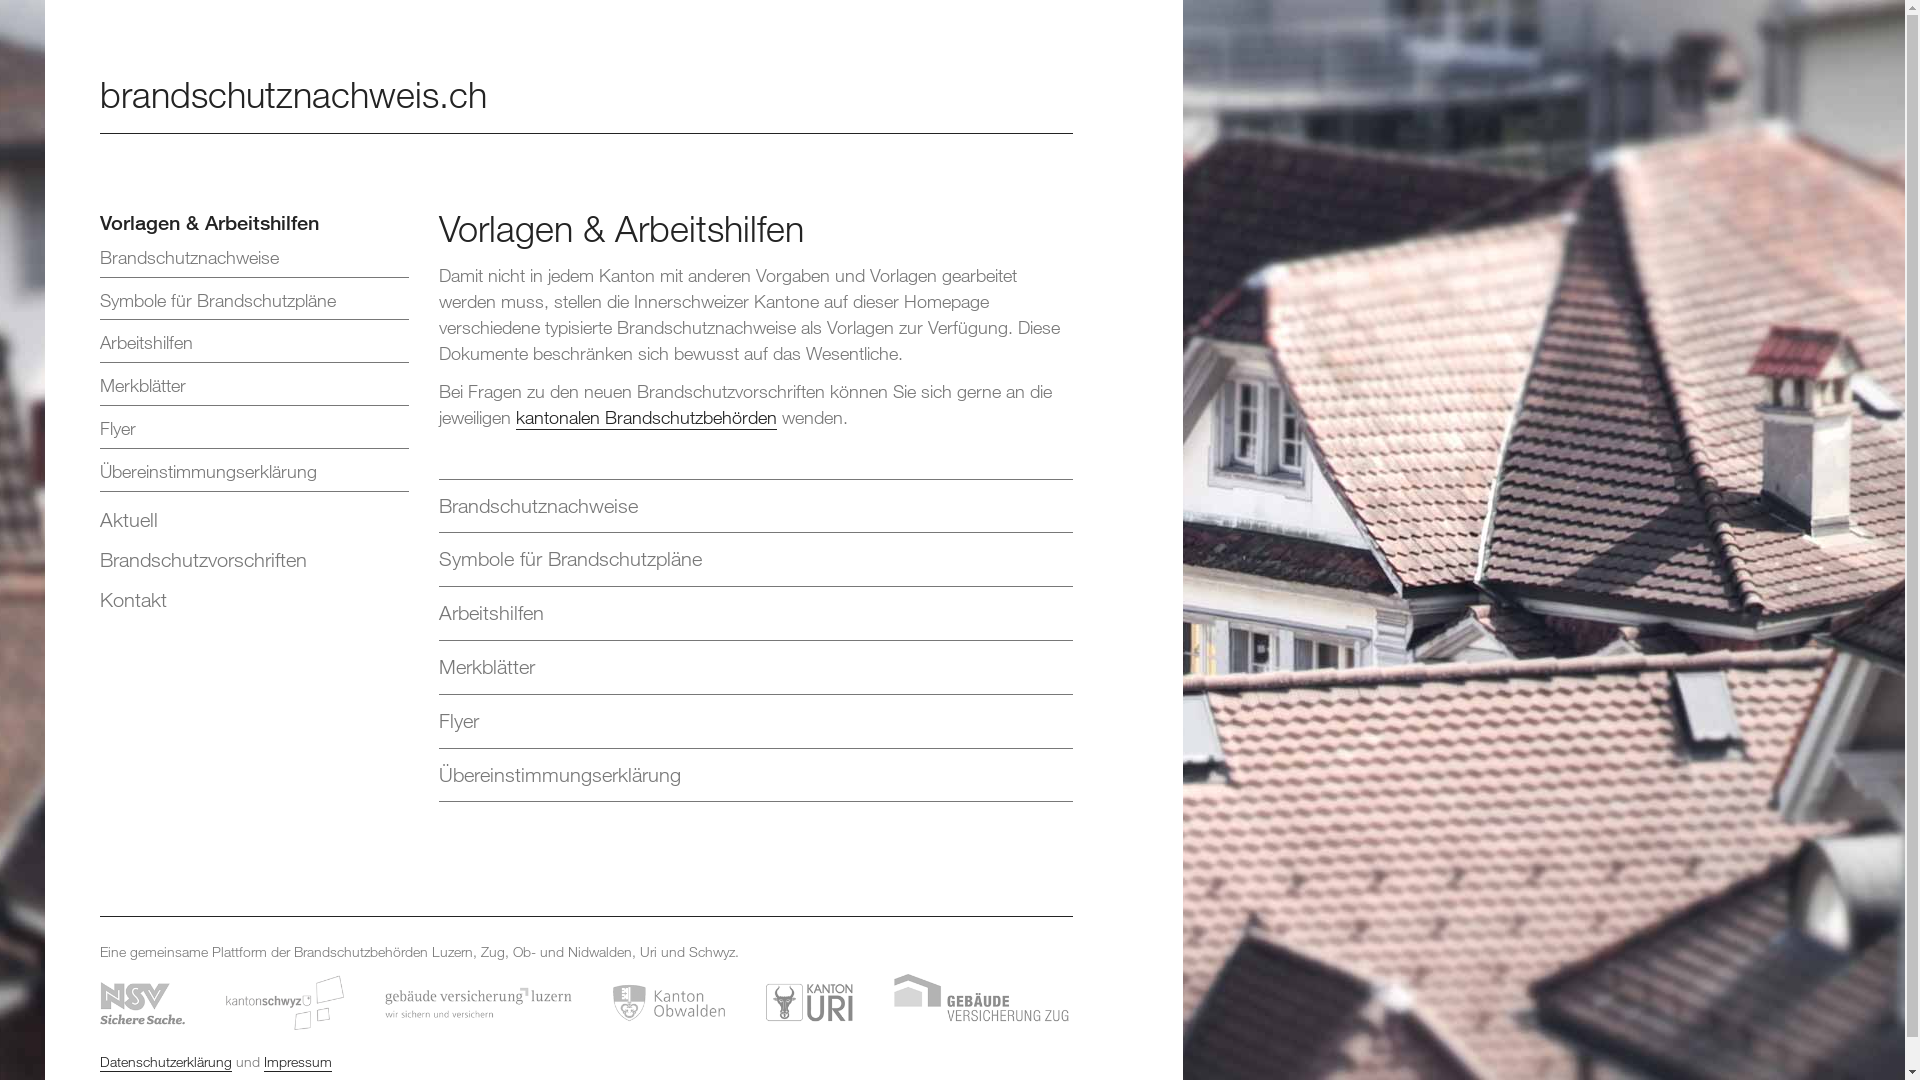 Image resolution: width=1920 pixels, height=1080 pixels. What do you see at coordinates (254, 262) in the screenshot?
I see `Brandschutznachweise` at bounding box center [254, 262].